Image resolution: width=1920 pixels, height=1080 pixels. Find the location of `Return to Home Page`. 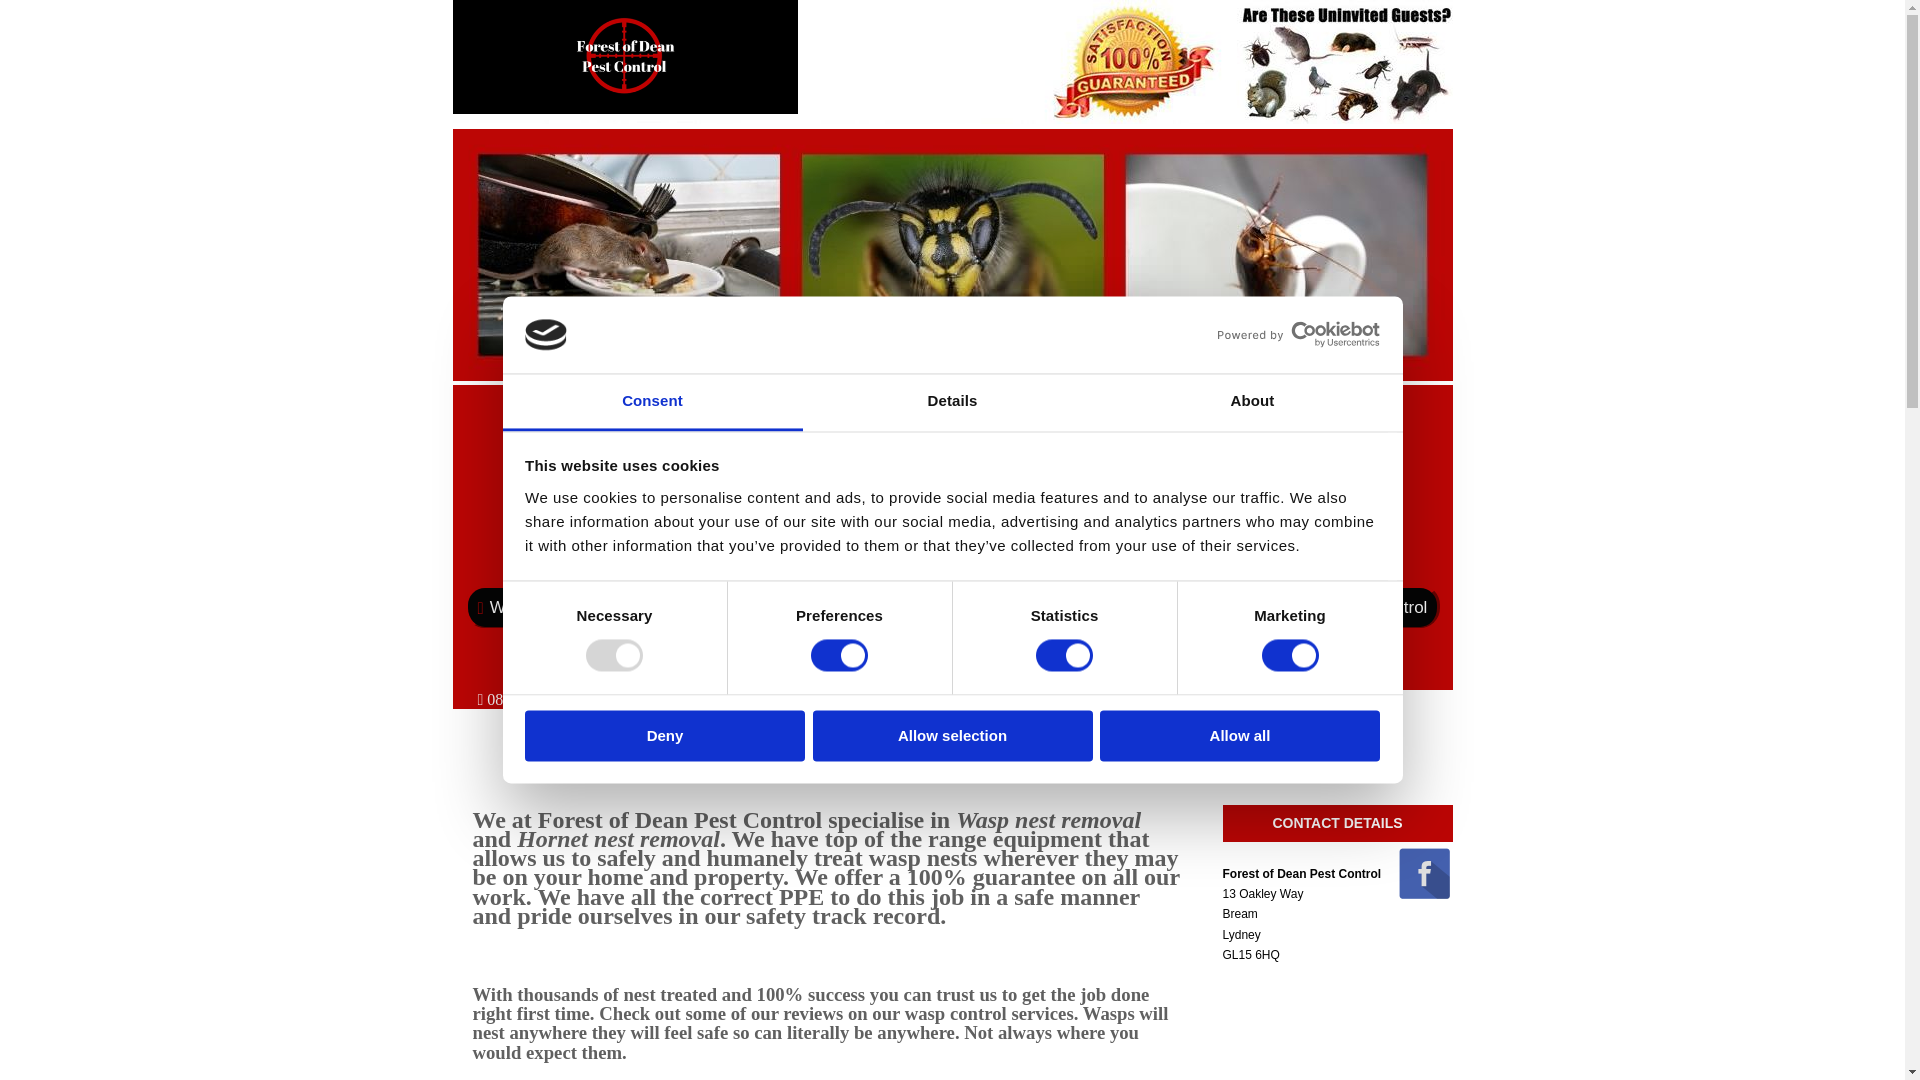

Return to Home Page is located at coordinates (624, 120).